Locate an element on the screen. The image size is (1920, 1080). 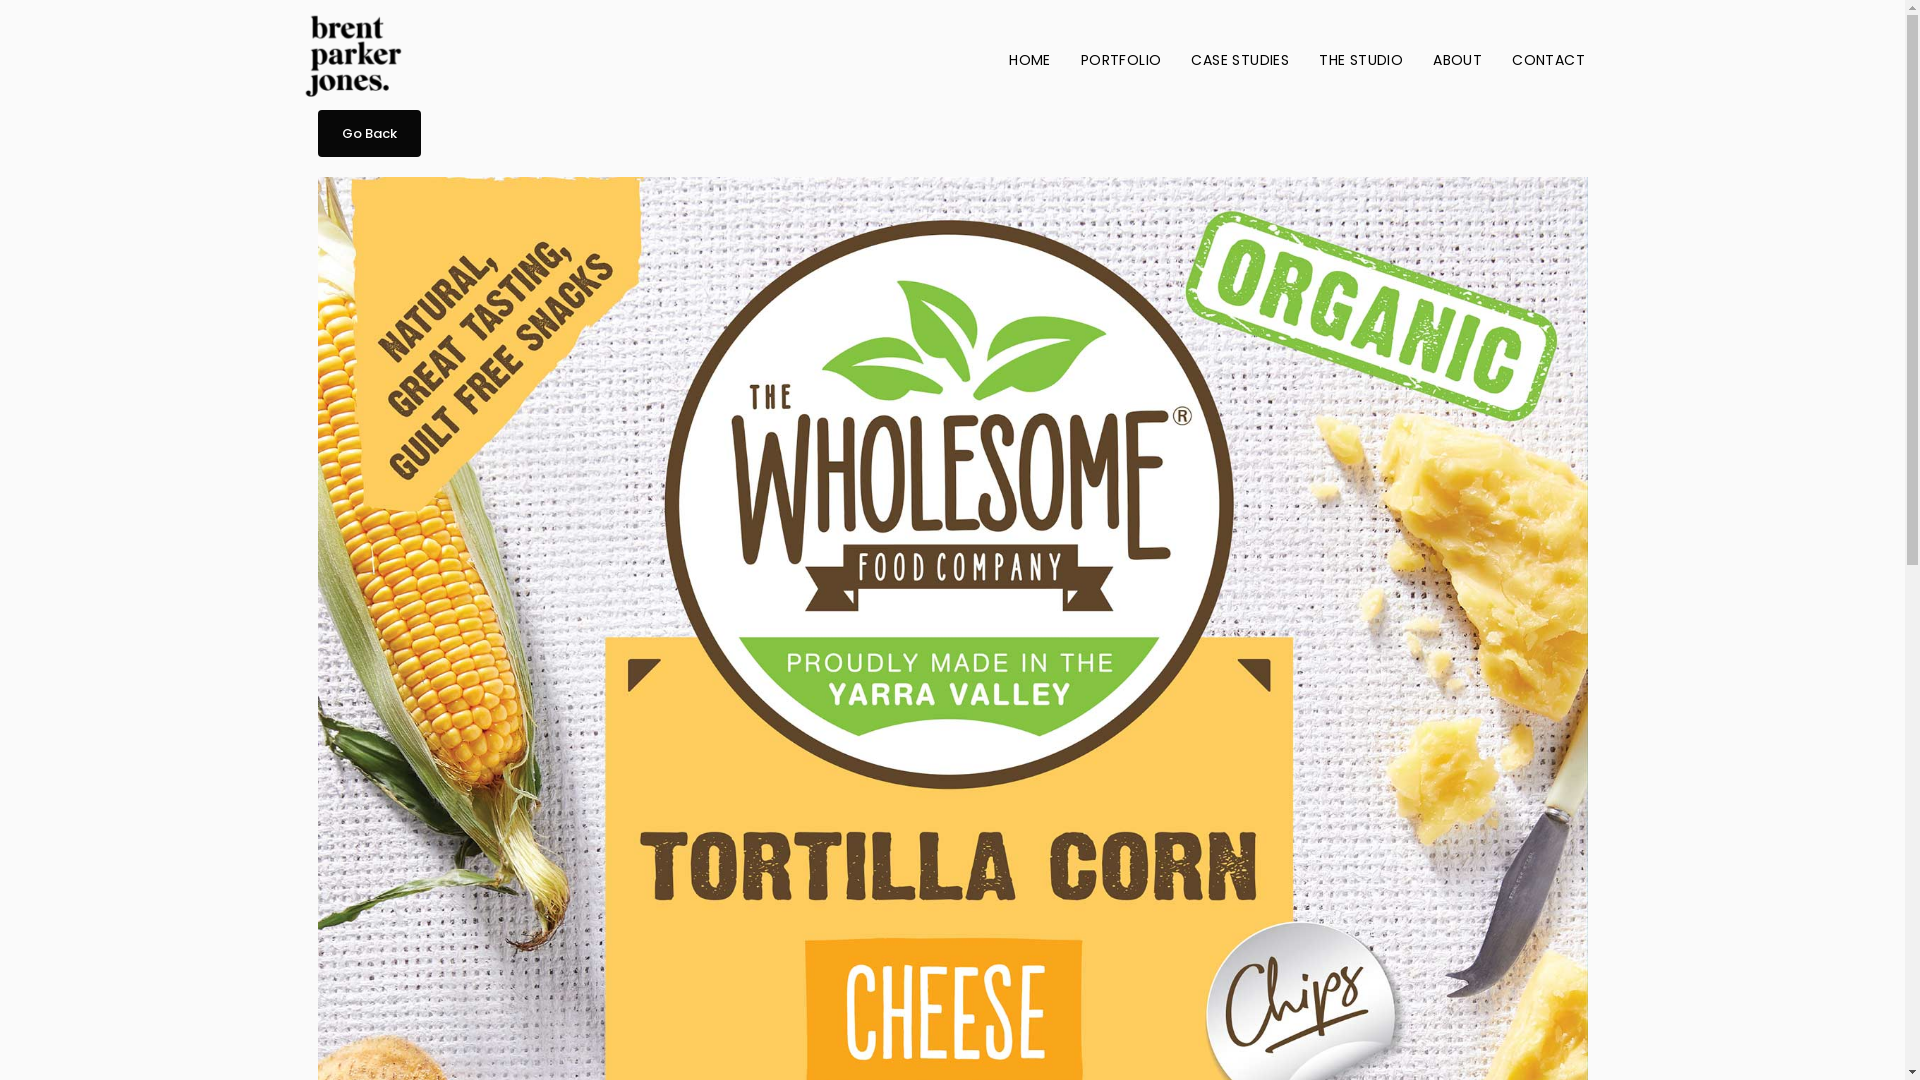
THE STUDIO is located at coordinates (1361, 60).